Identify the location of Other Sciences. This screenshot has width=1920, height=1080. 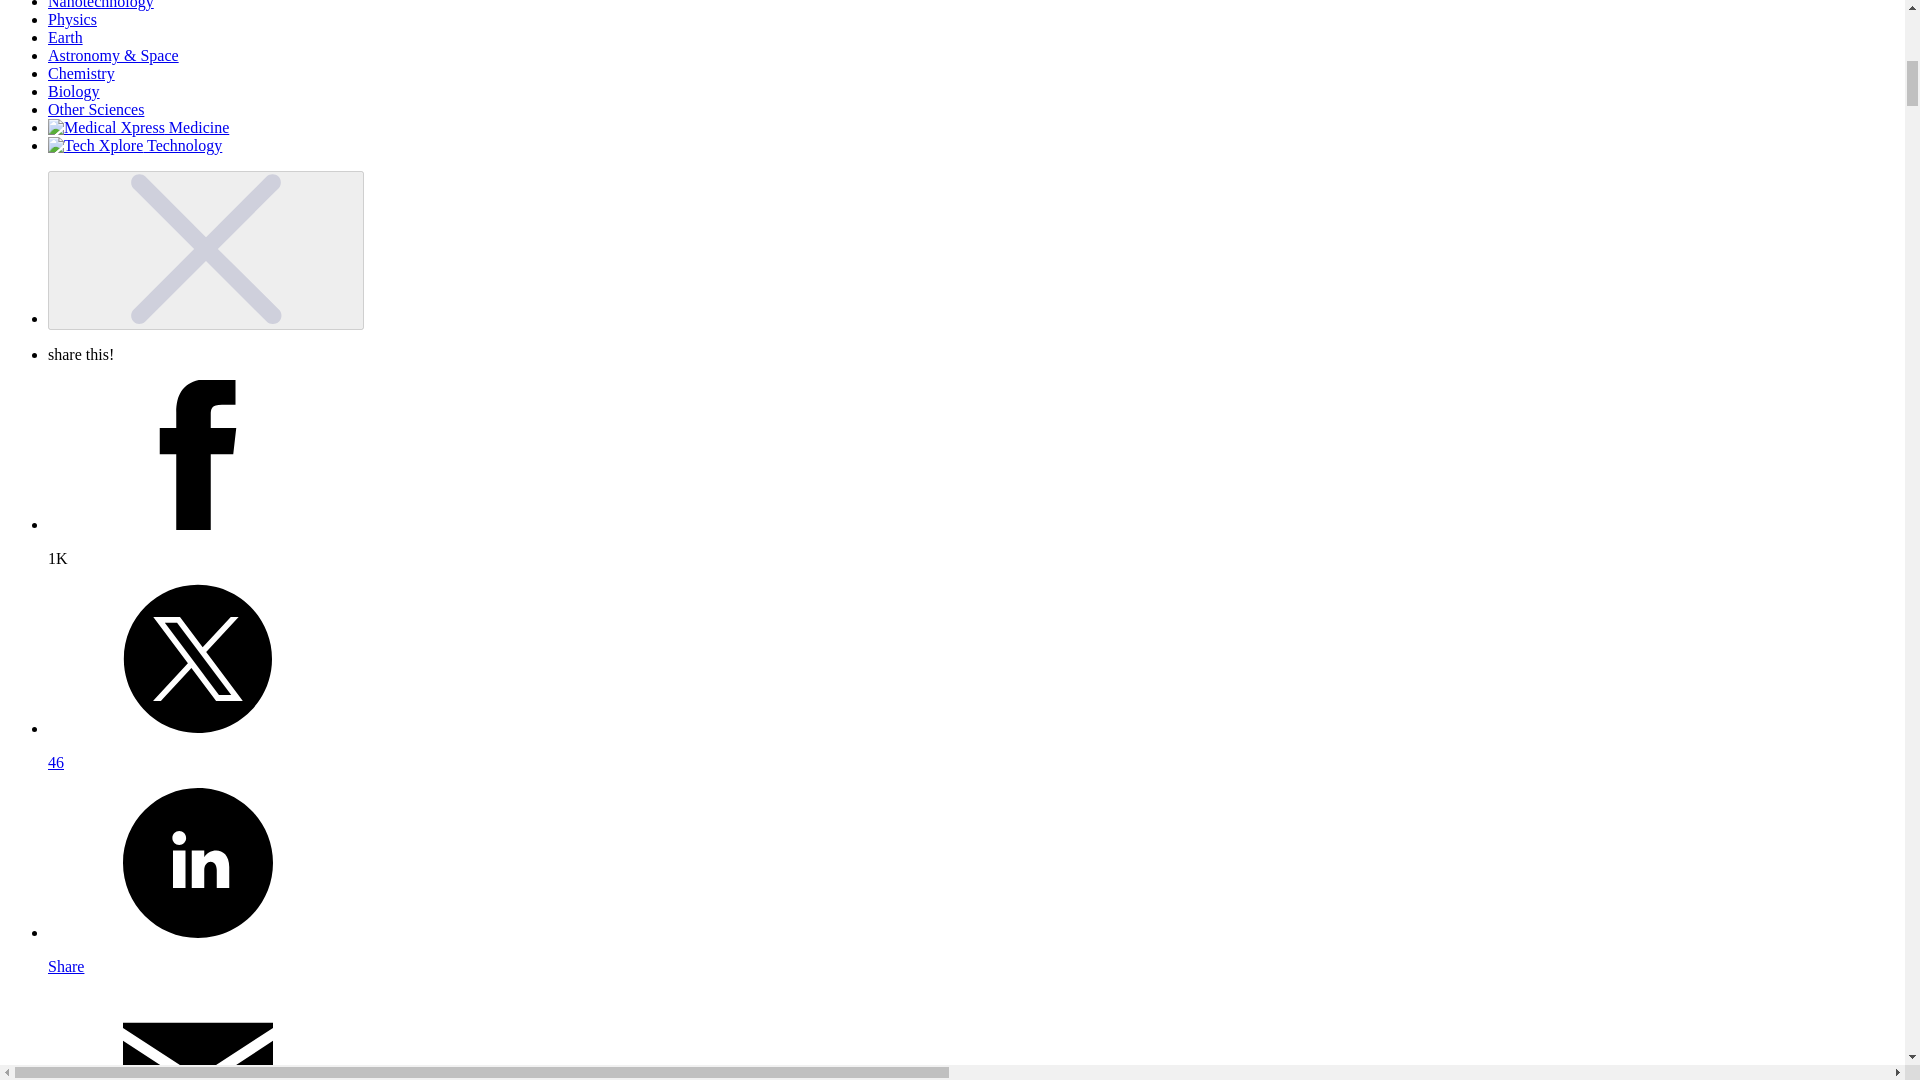
(96, 109).